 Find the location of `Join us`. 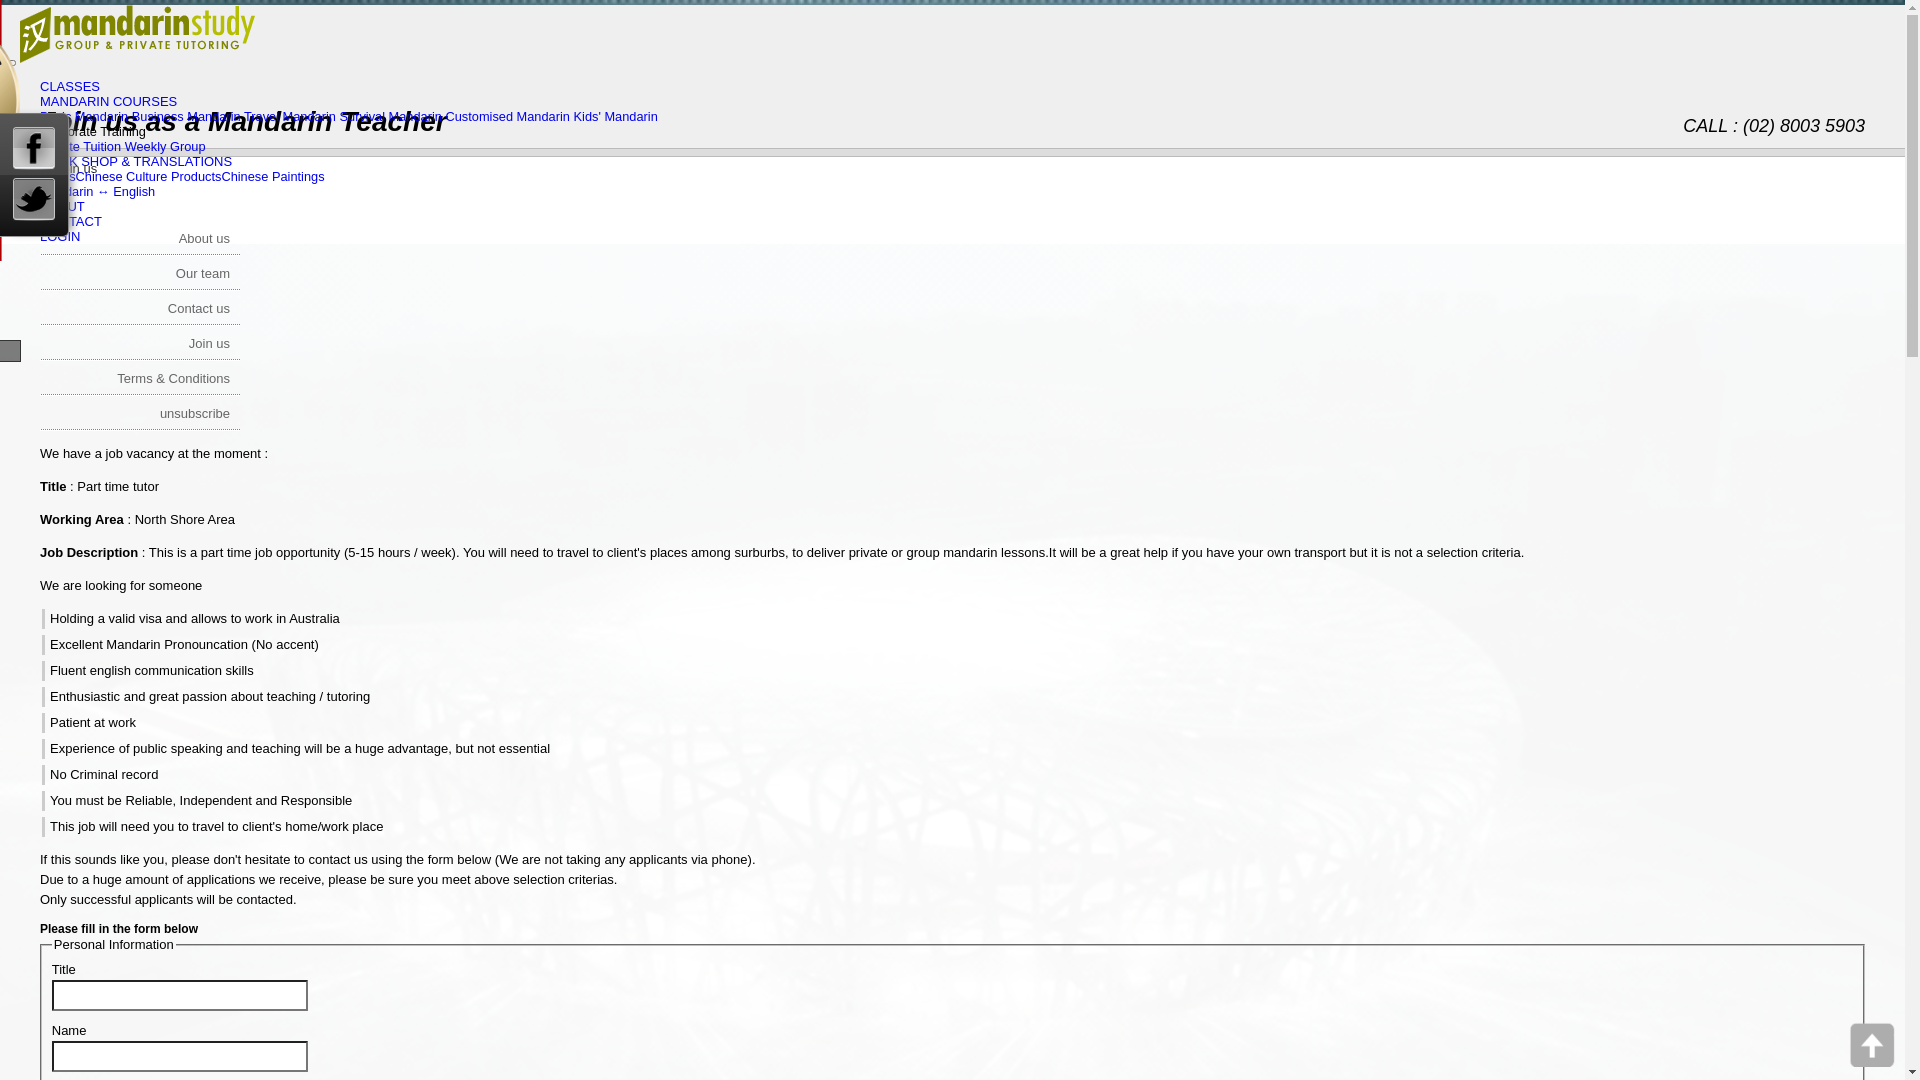

Join us is located at coordinates (76, 168).